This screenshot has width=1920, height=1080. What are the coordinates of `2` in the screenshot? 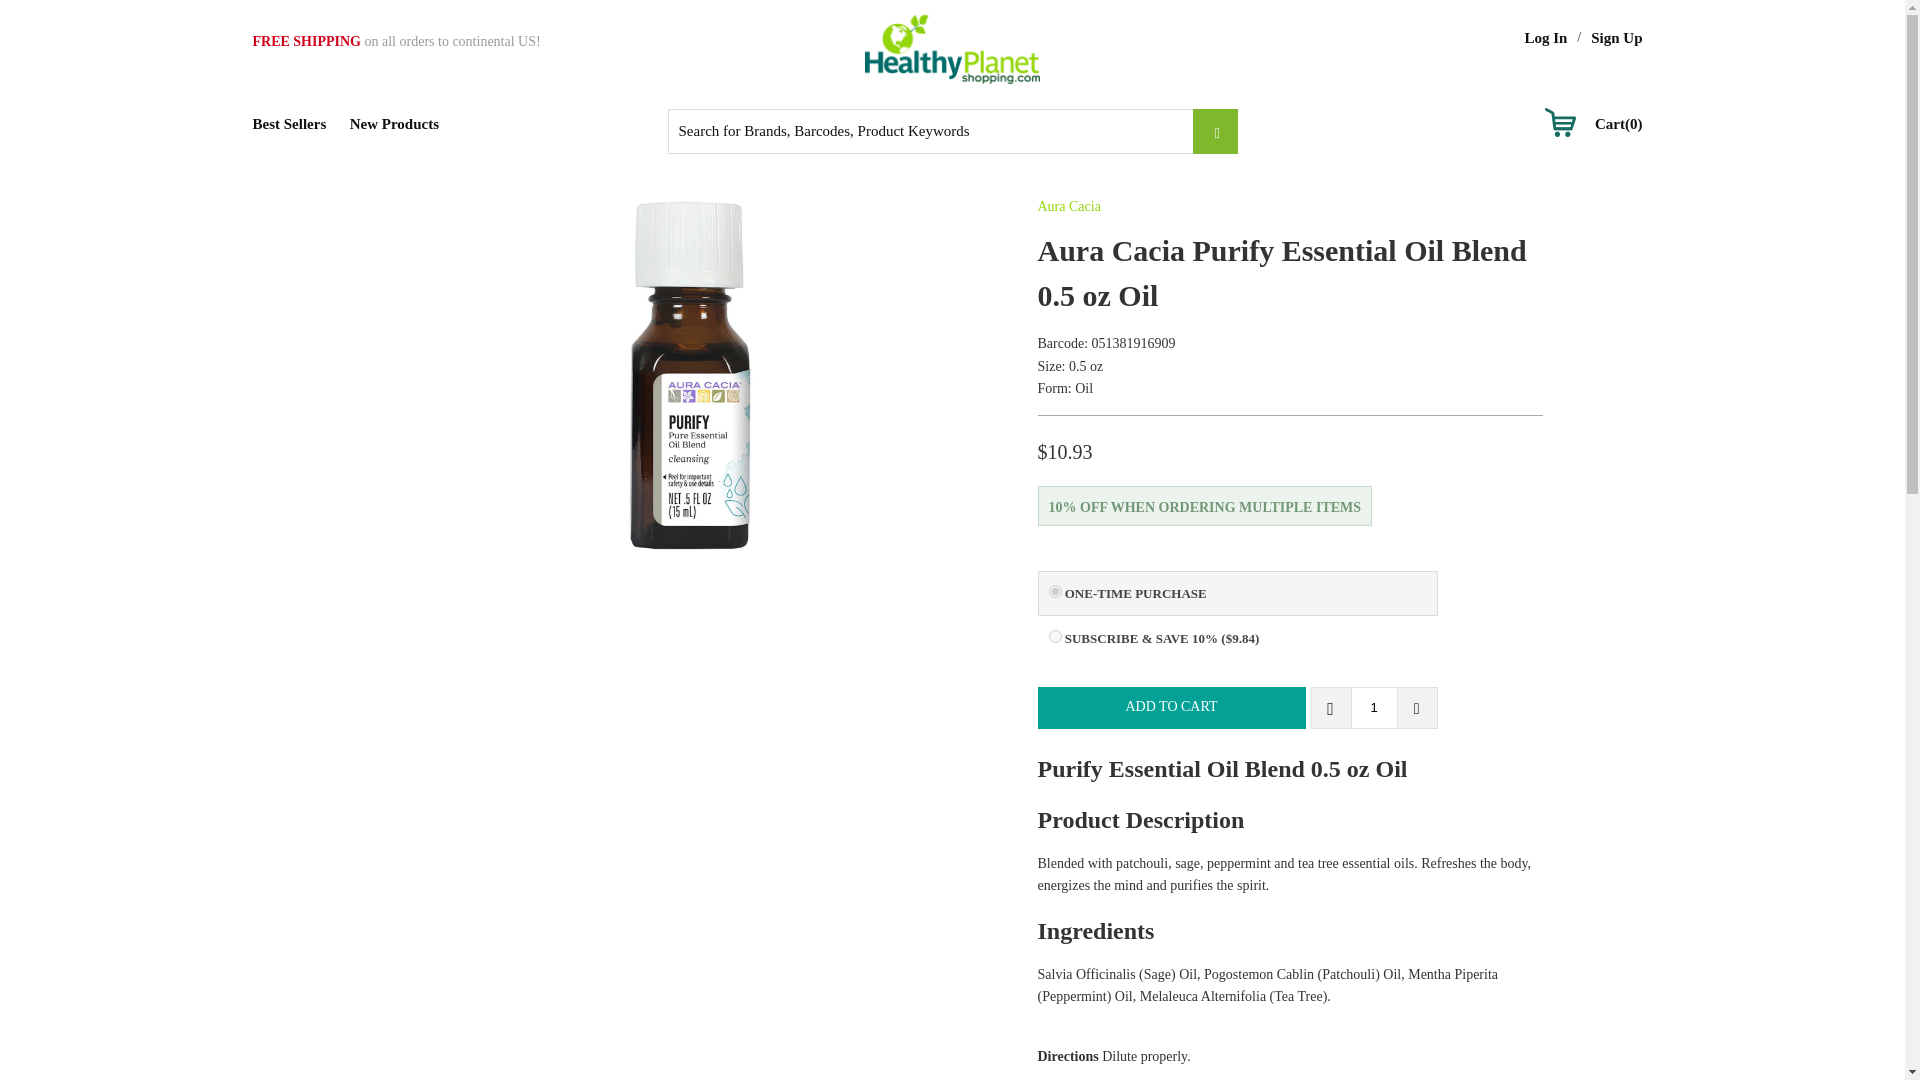 It's located at (1054, 636).